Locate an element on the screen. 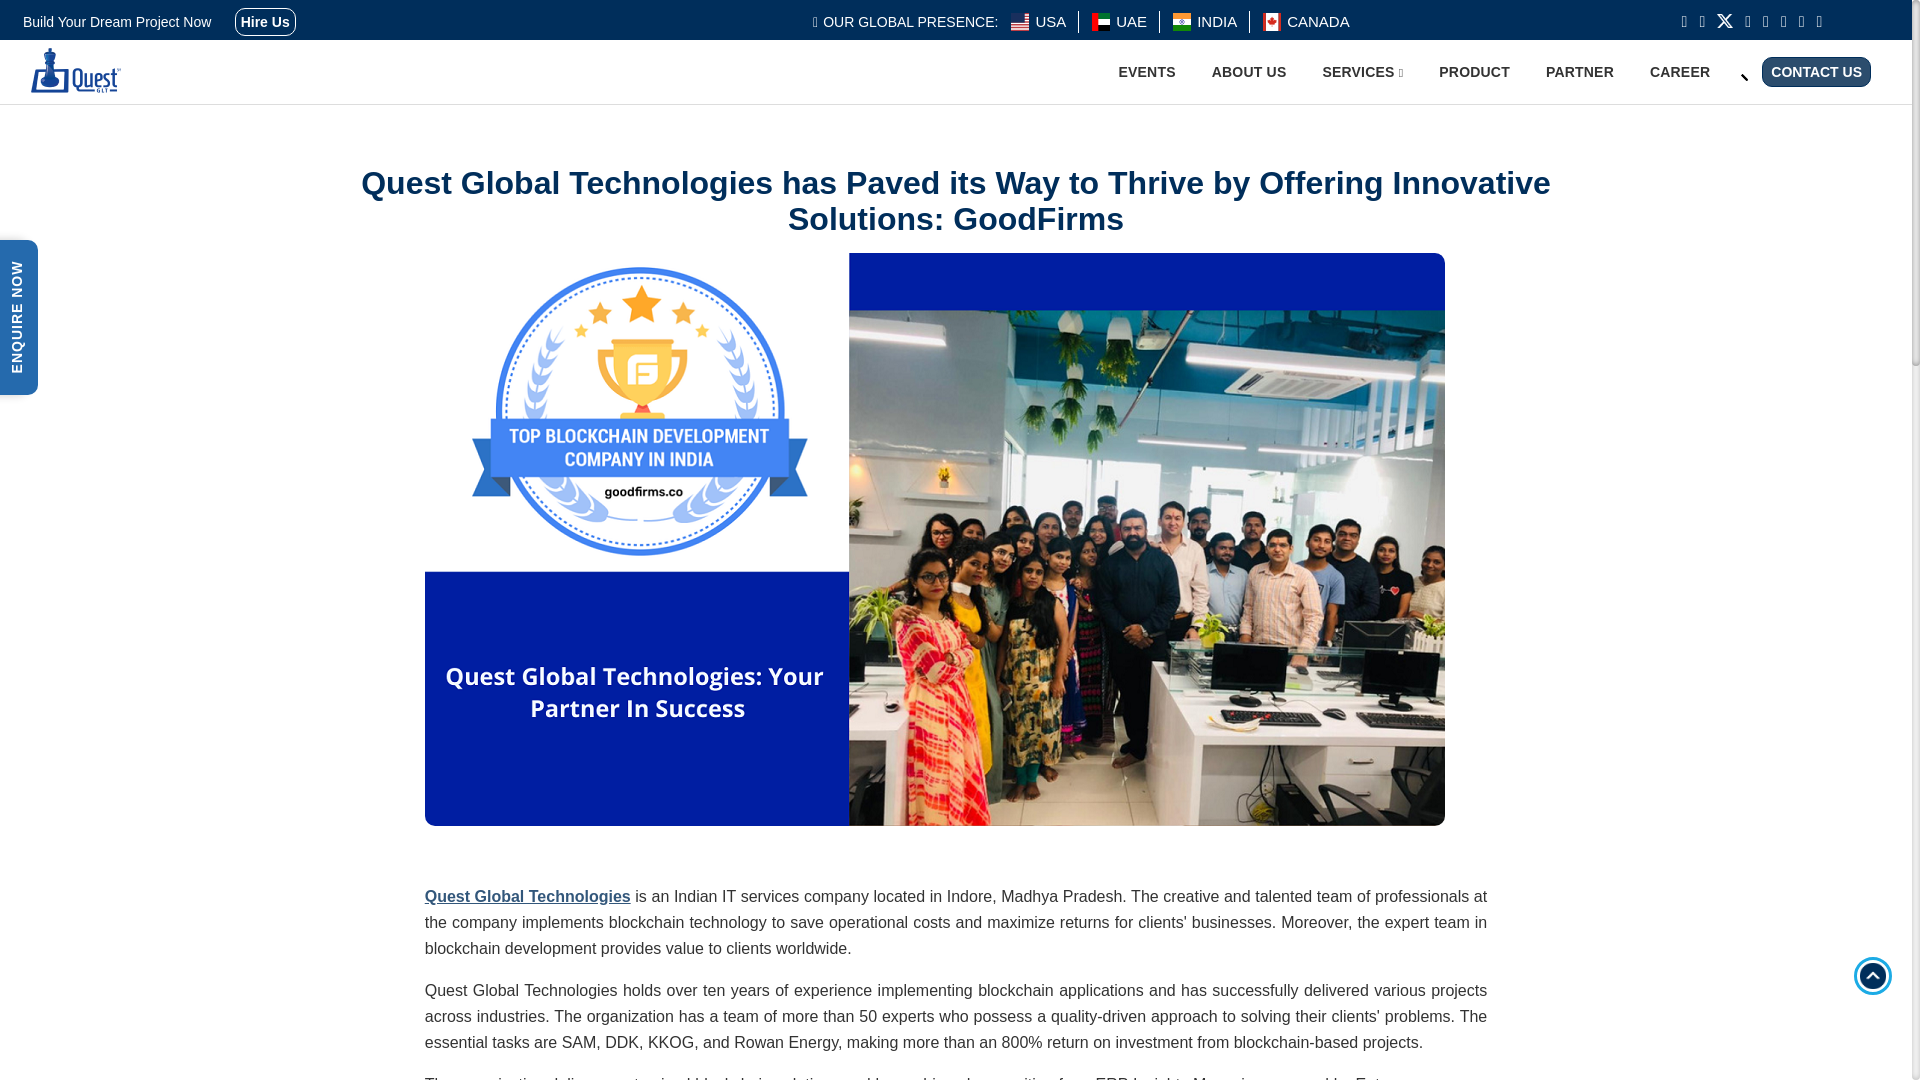 This screenshot has width=1920, height=1080. SERVICES is located at coordinates (1362, 72).